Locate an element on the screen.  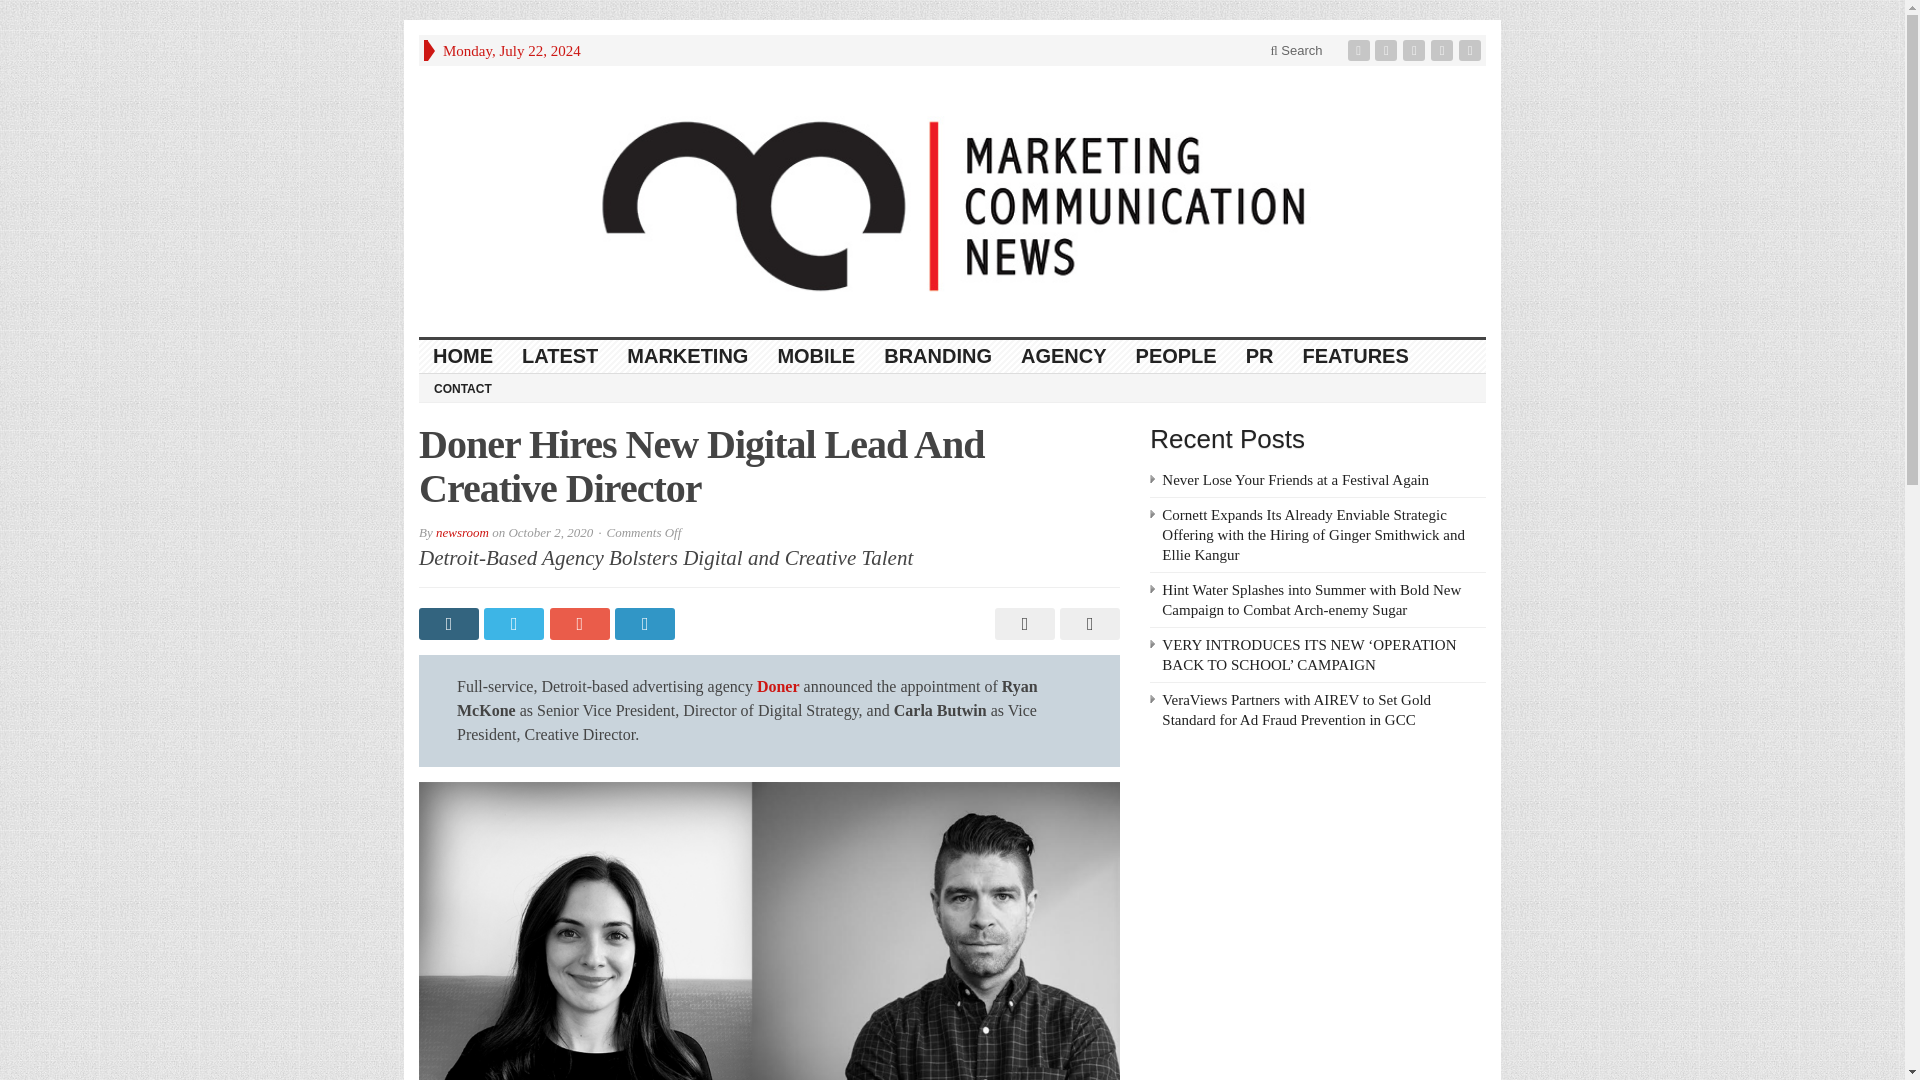
Share on Facebook is located at coordinates (450, 624).